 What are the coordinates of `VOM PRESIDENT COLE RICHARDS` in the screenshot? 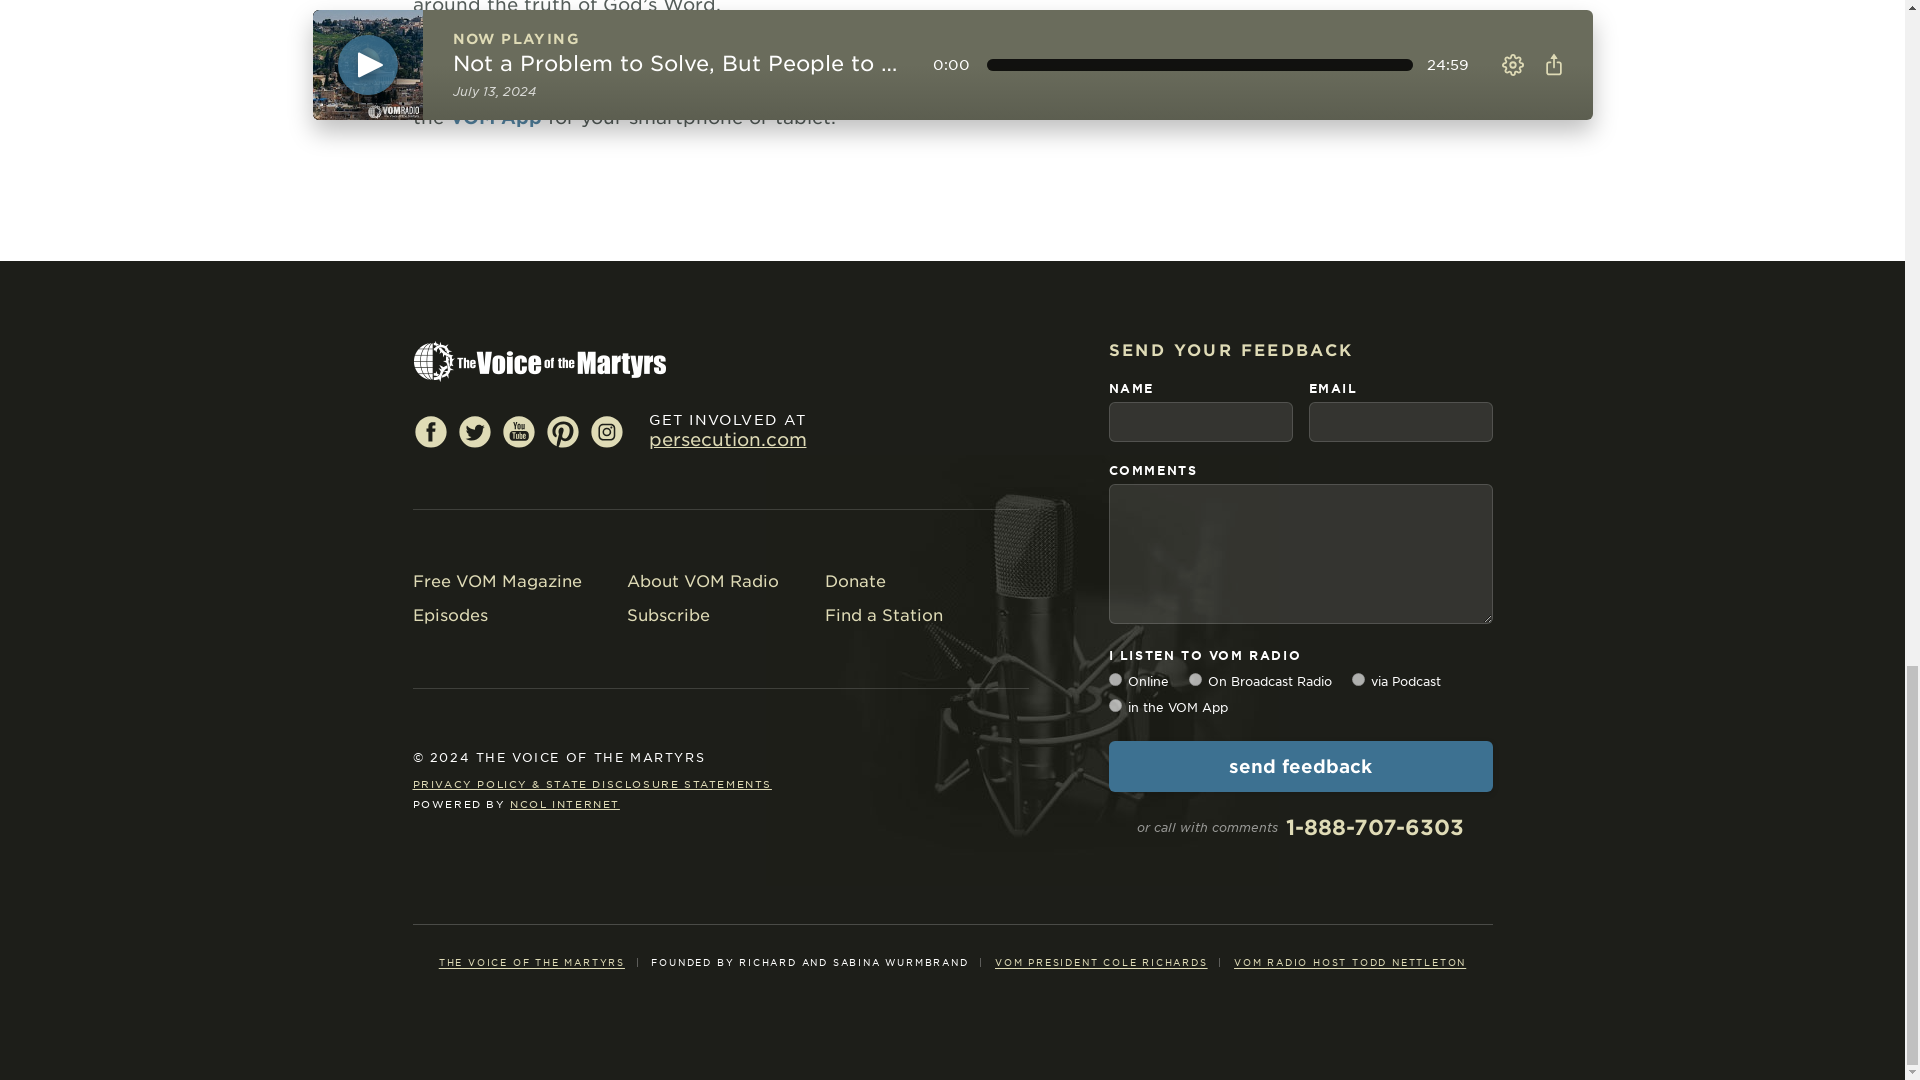 It's located at (1100, 962).